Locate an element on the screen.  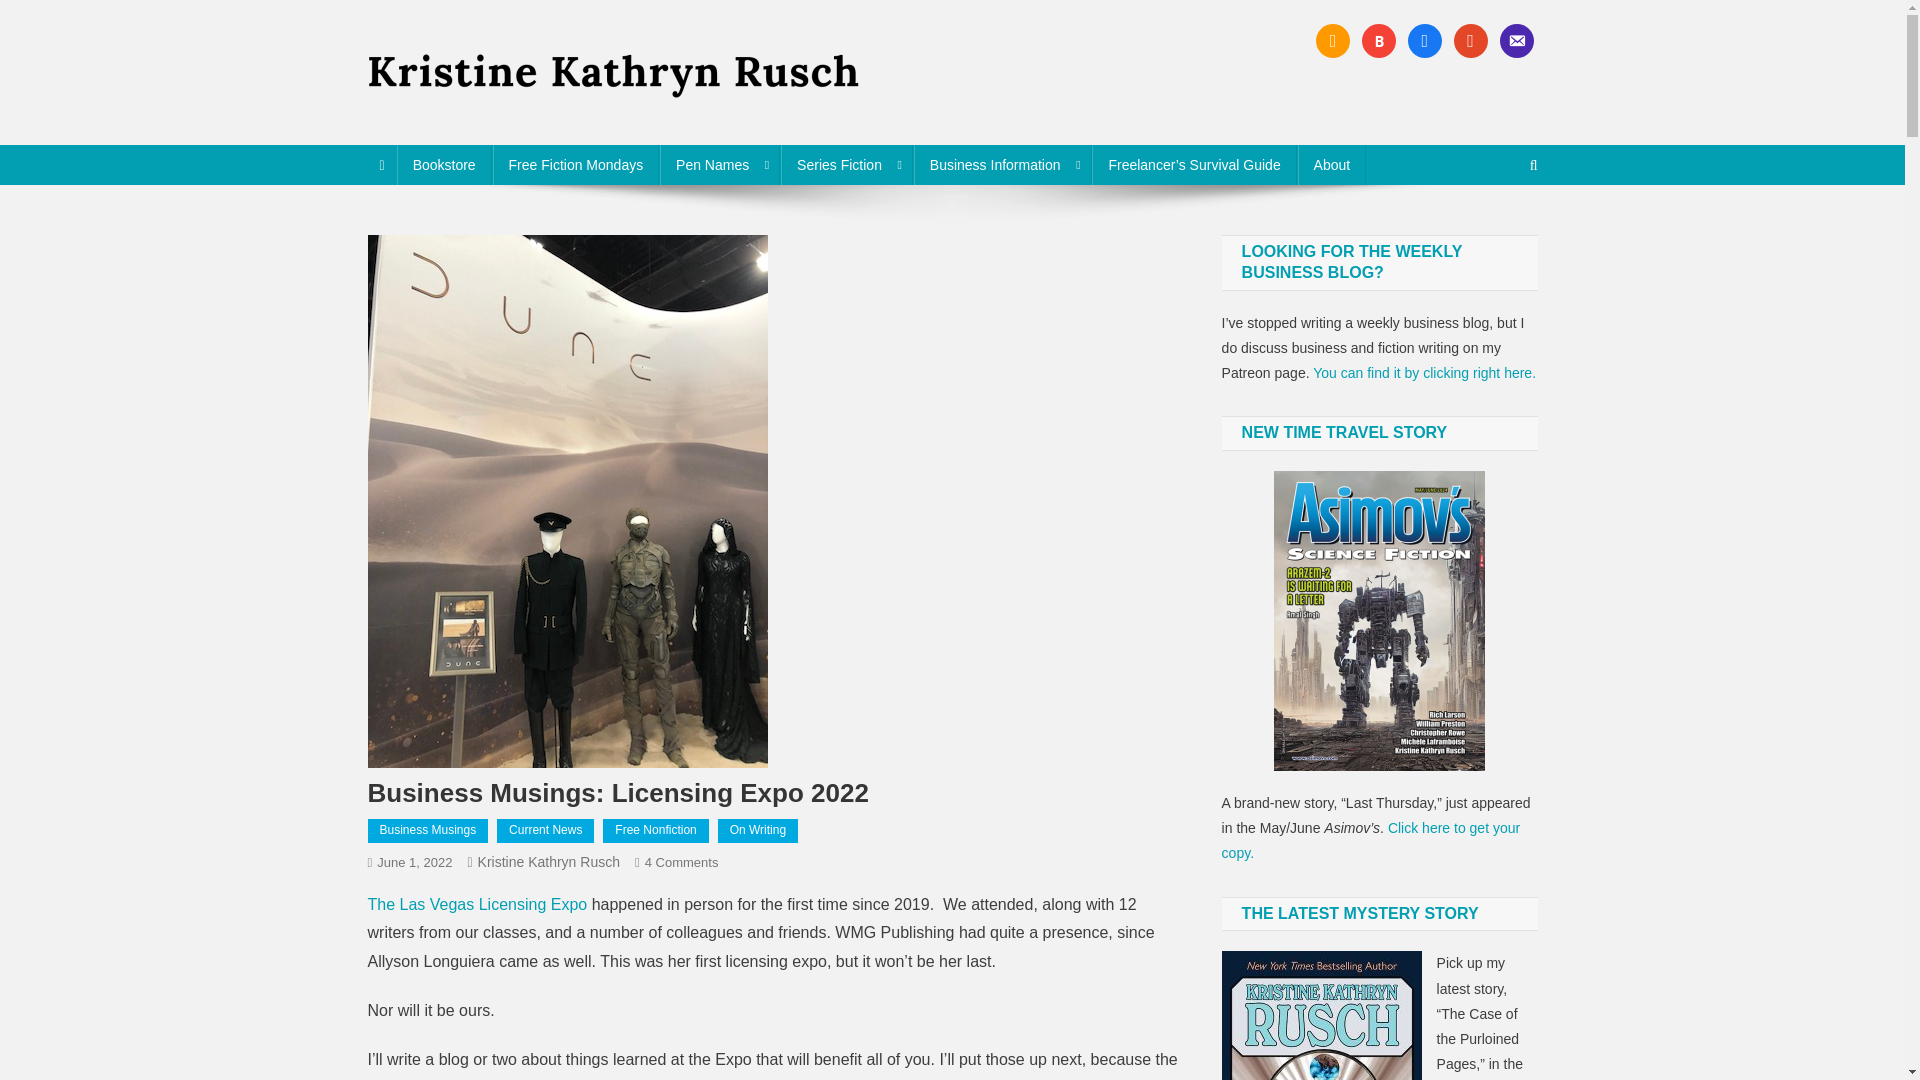
facebook is located at coordinates (1424, 40).